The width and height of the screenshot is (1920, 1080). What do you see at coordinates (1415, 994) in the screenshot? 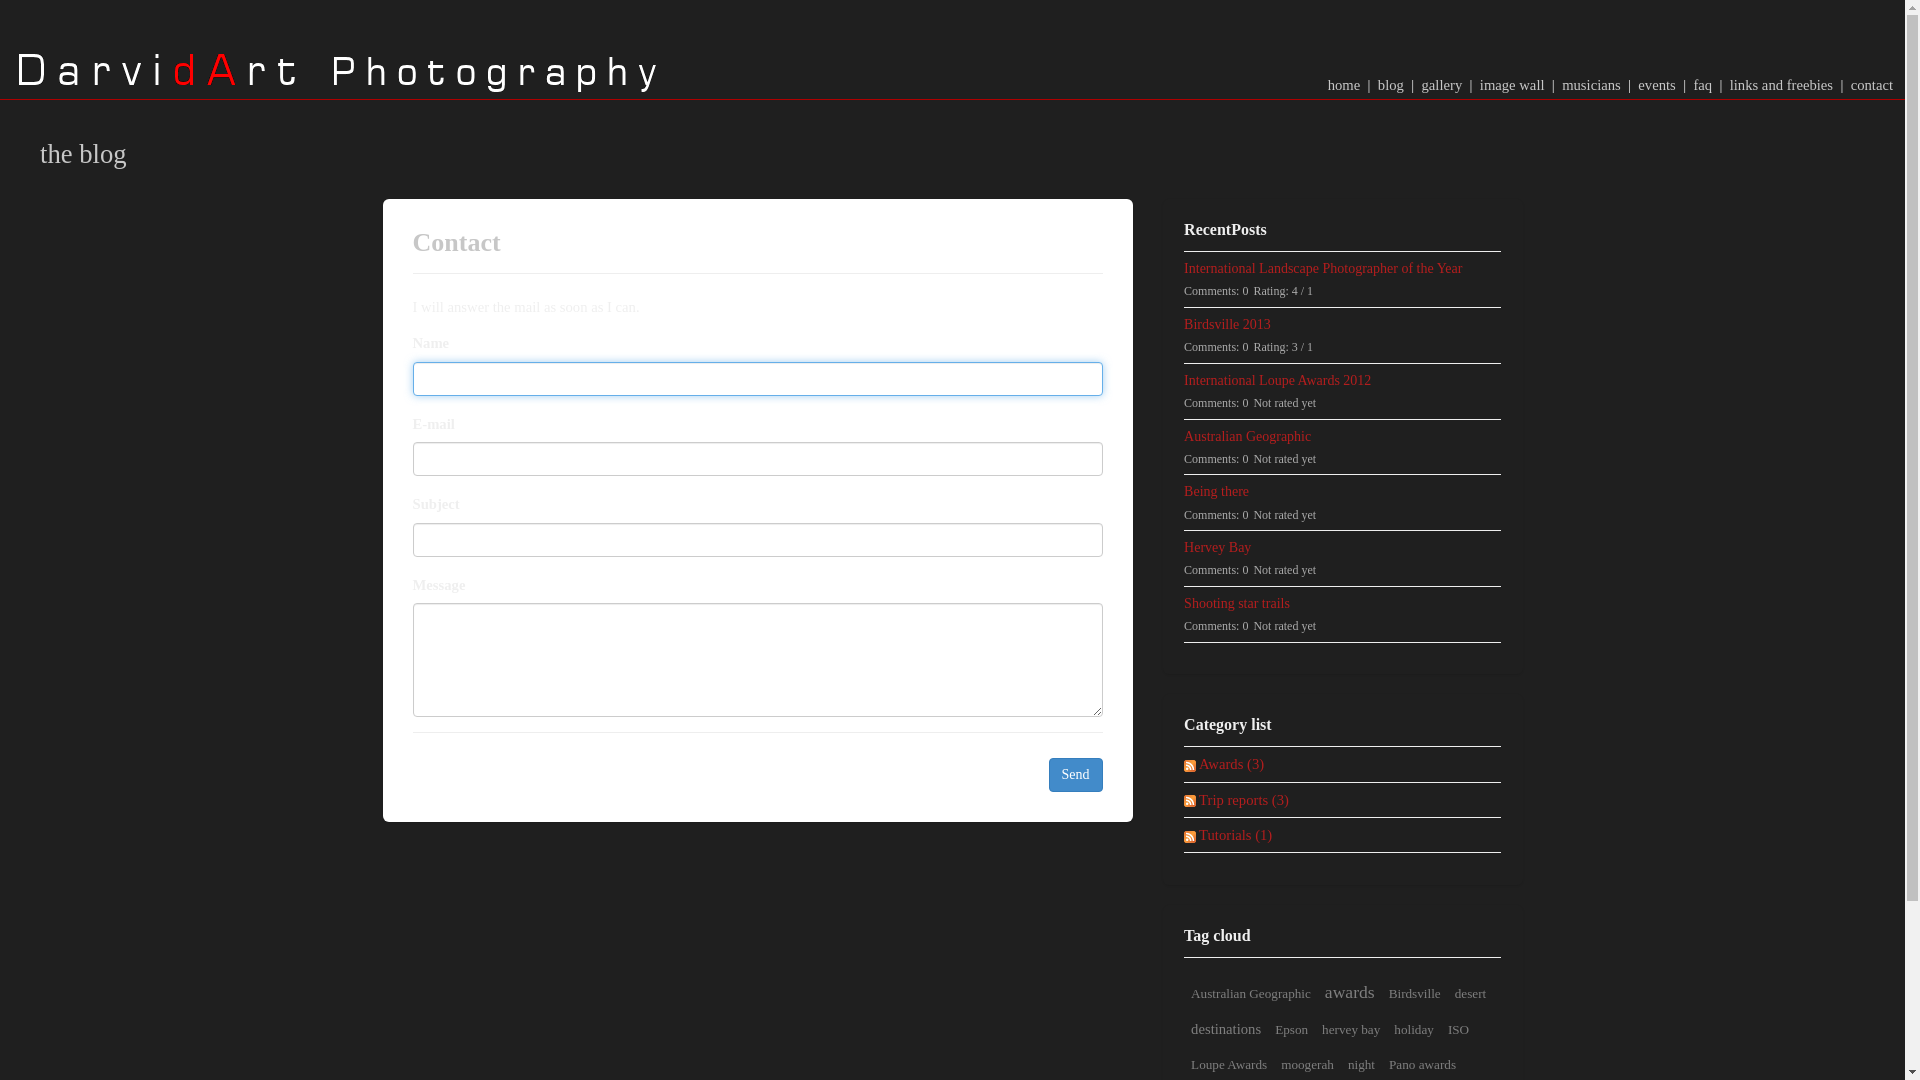
I see `Birdsville` at bounding box center [1415, 994].